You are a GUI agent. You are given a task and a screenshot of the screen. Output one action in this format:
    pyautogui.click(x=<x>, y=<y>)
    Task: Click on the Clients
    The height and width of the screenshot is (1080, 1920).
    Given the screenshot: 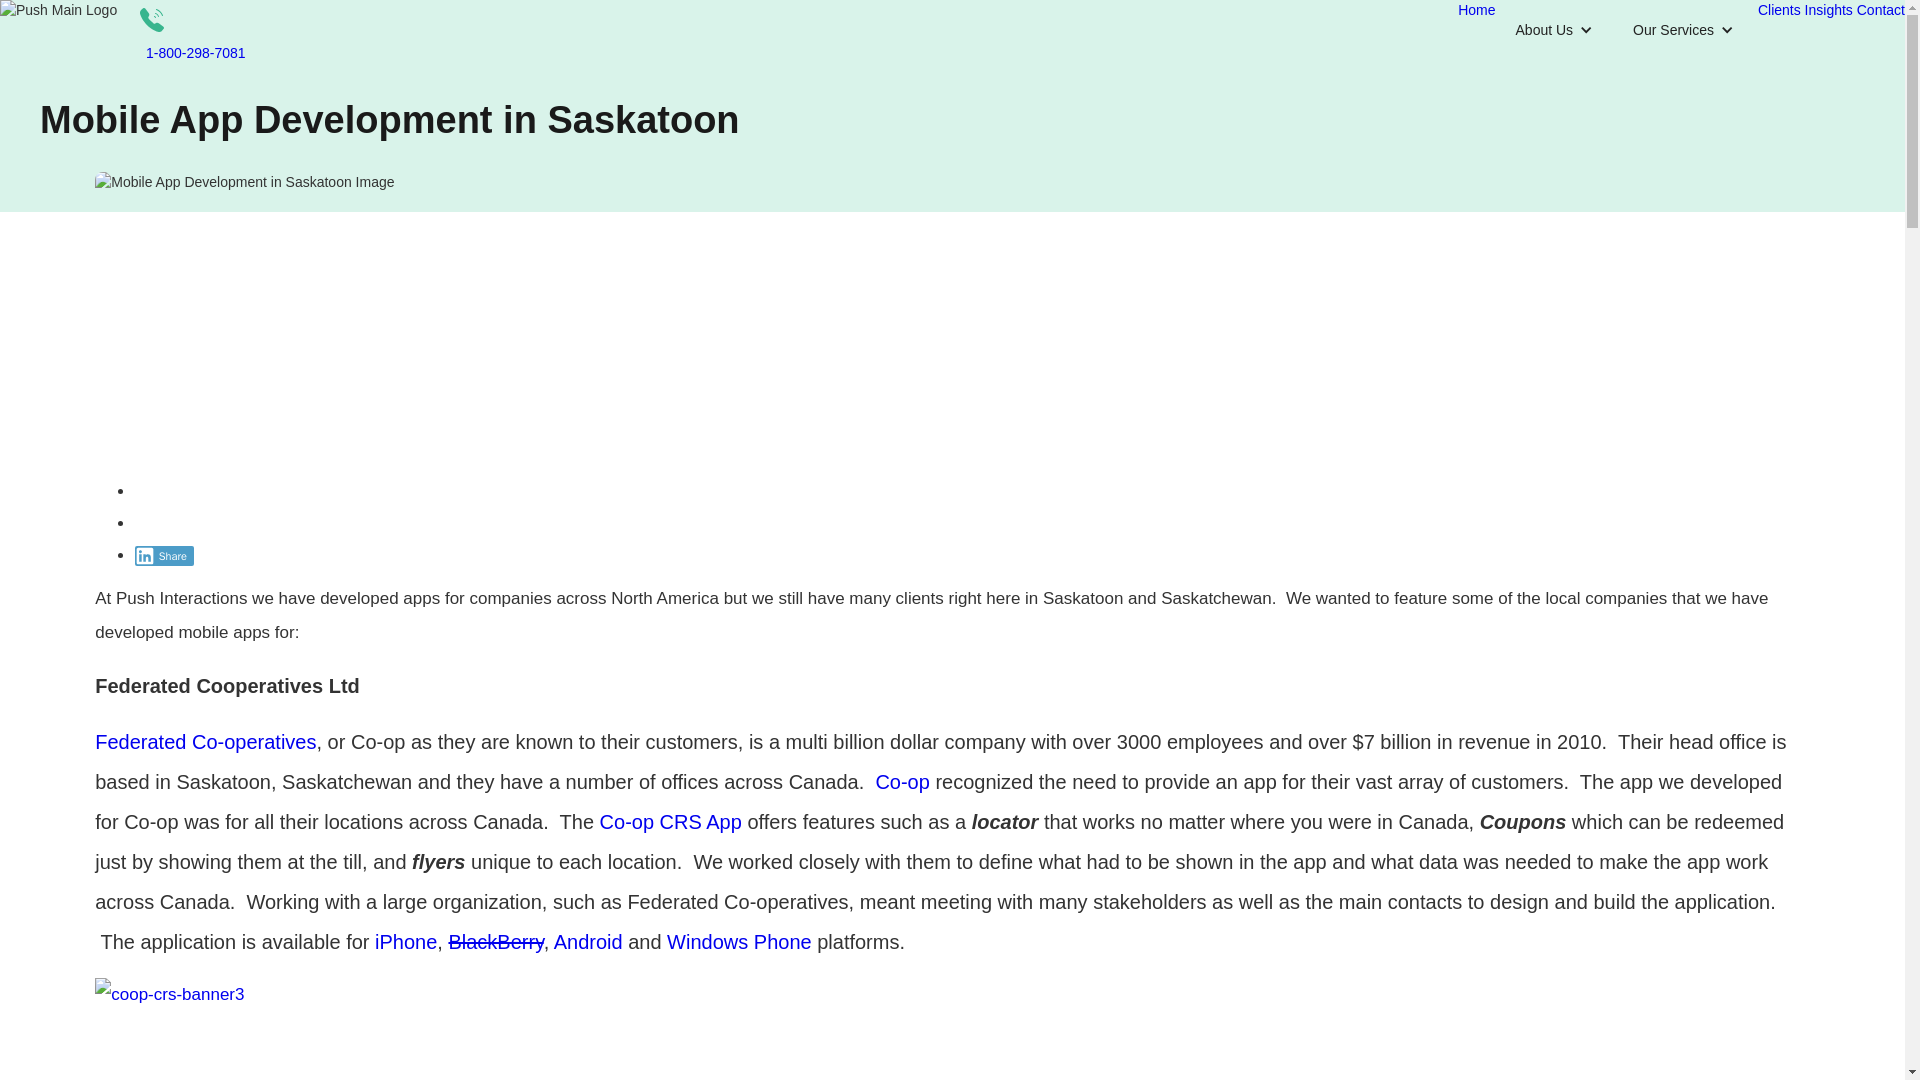 What is the action you would take?
    pyautogui.click(x=1779, y=10)
    